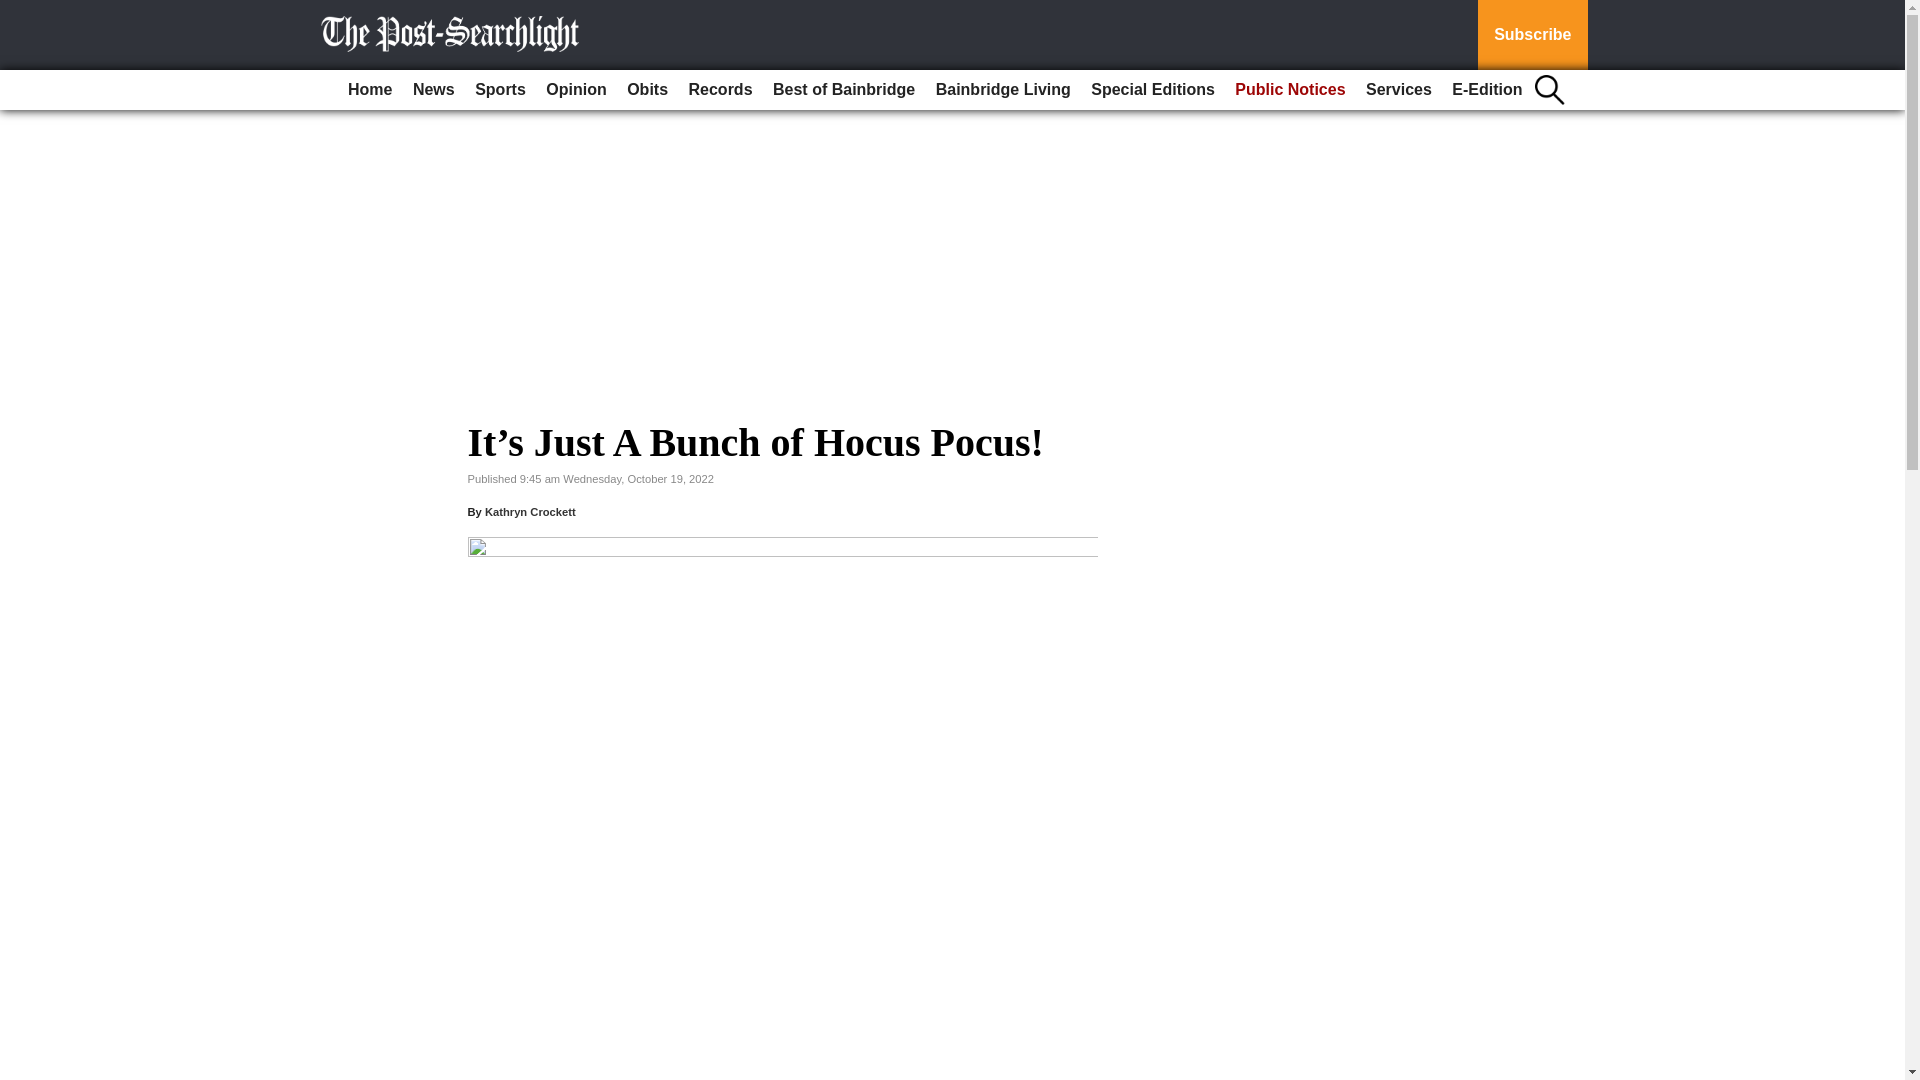  What do you see at coordinates (1398, 90) in the screenshot?
I see `Services` at bounding box center [1398, 90].